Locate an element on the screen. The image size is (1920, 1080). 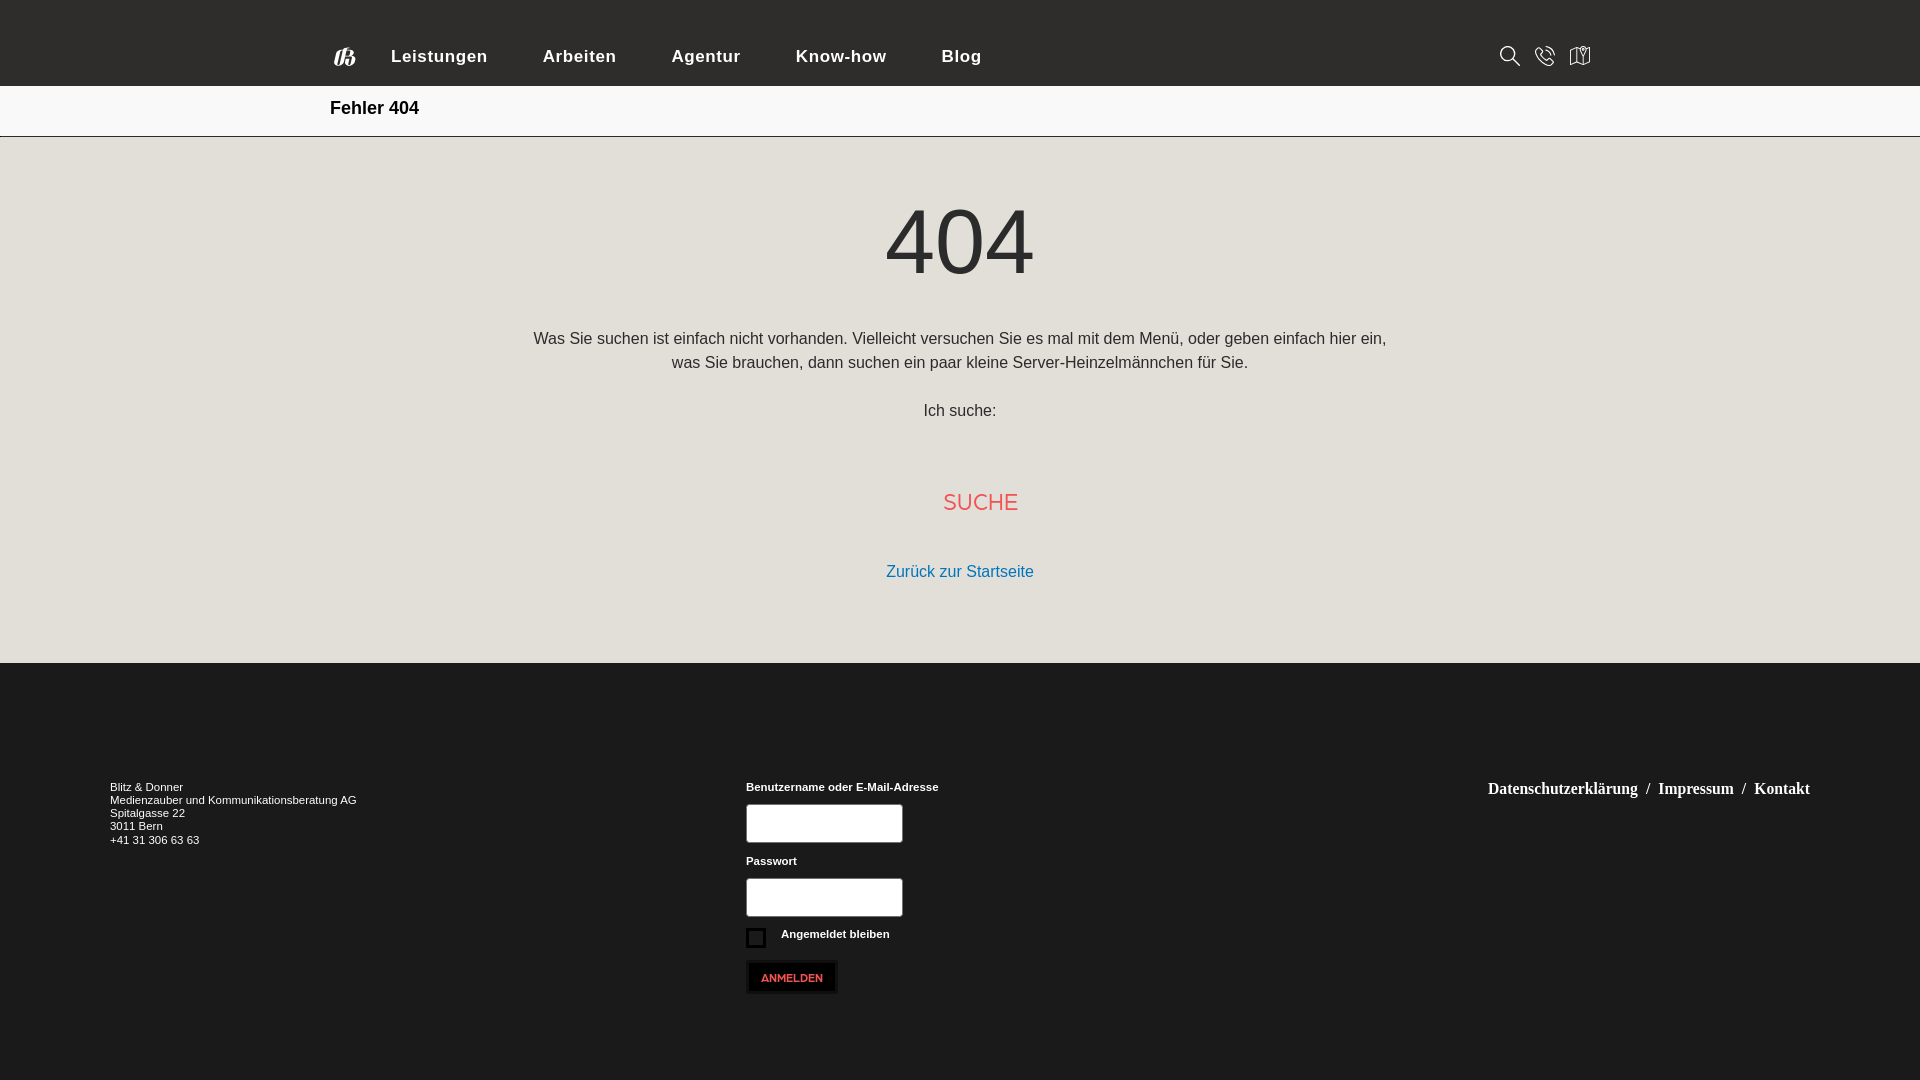
Impressum is located at coordinates (1696, 789).